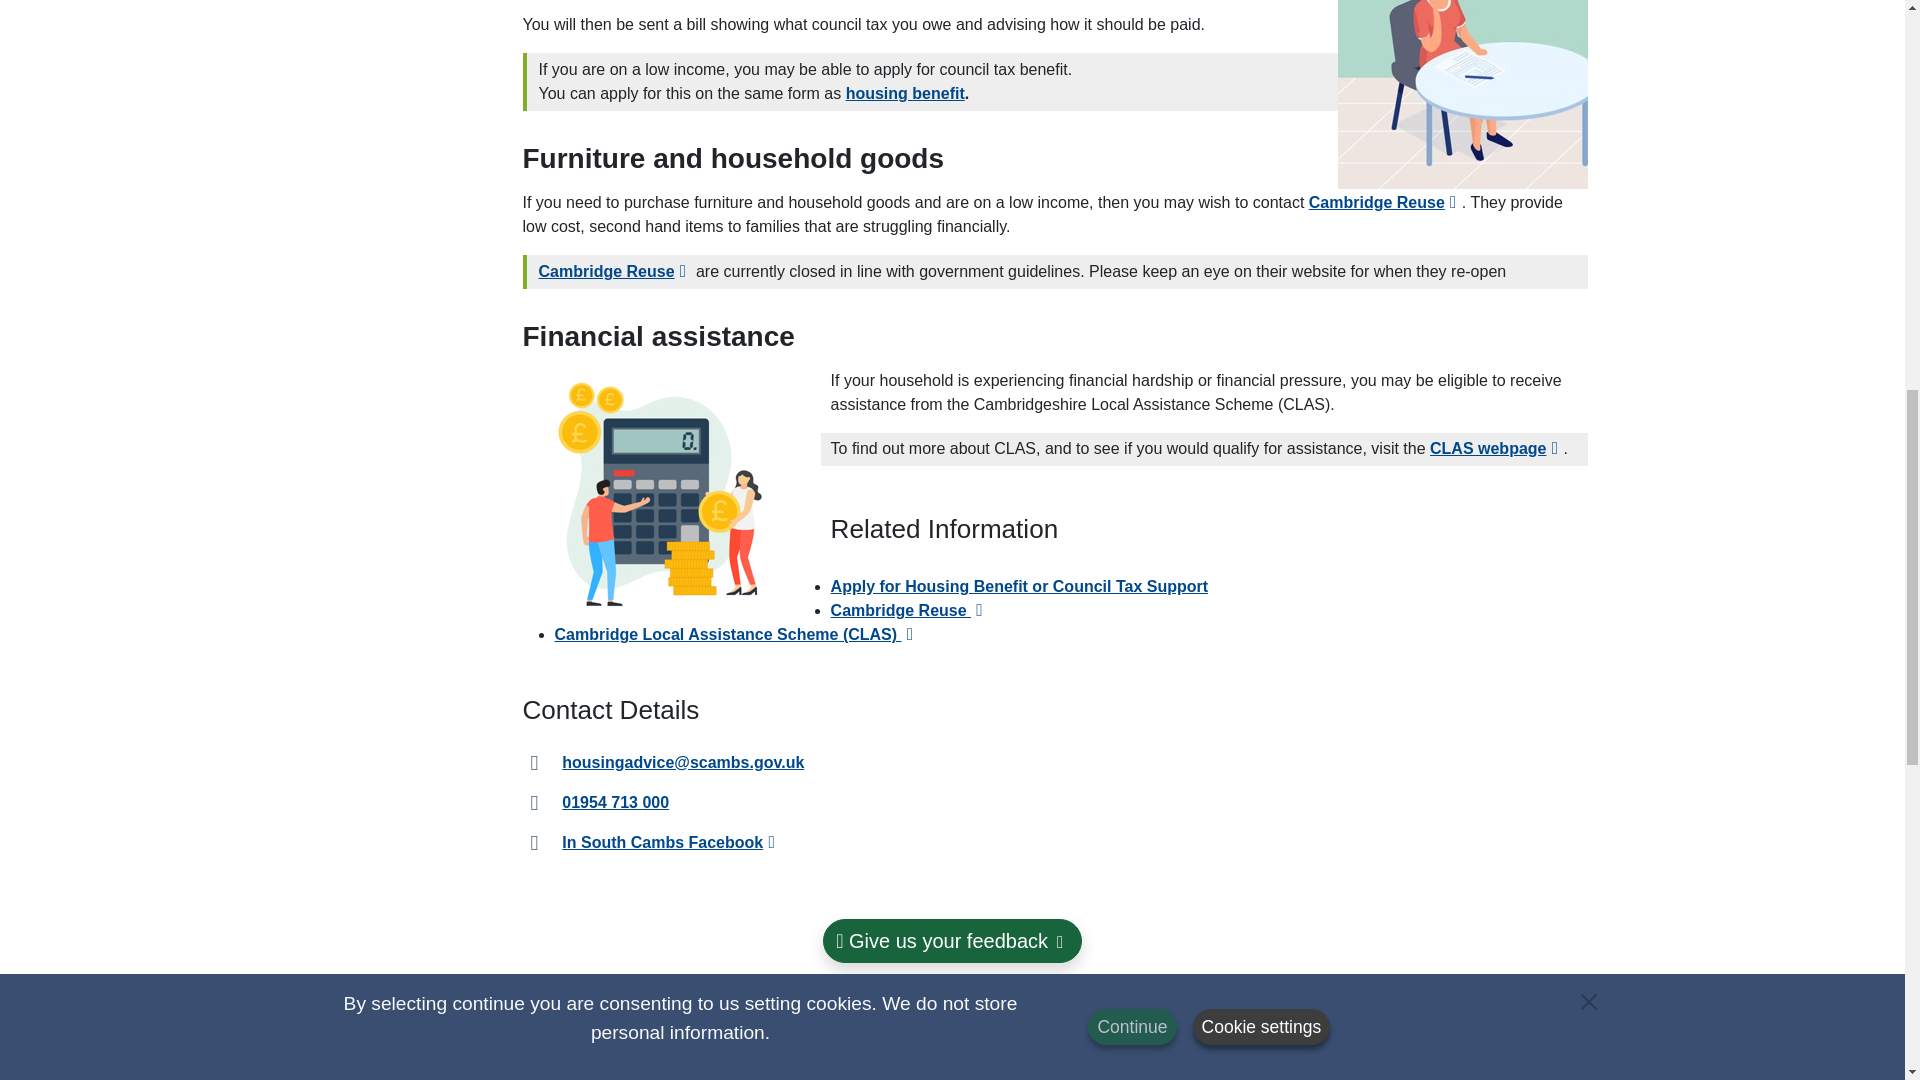  I want to click on housing benefit, so click(906, 93).